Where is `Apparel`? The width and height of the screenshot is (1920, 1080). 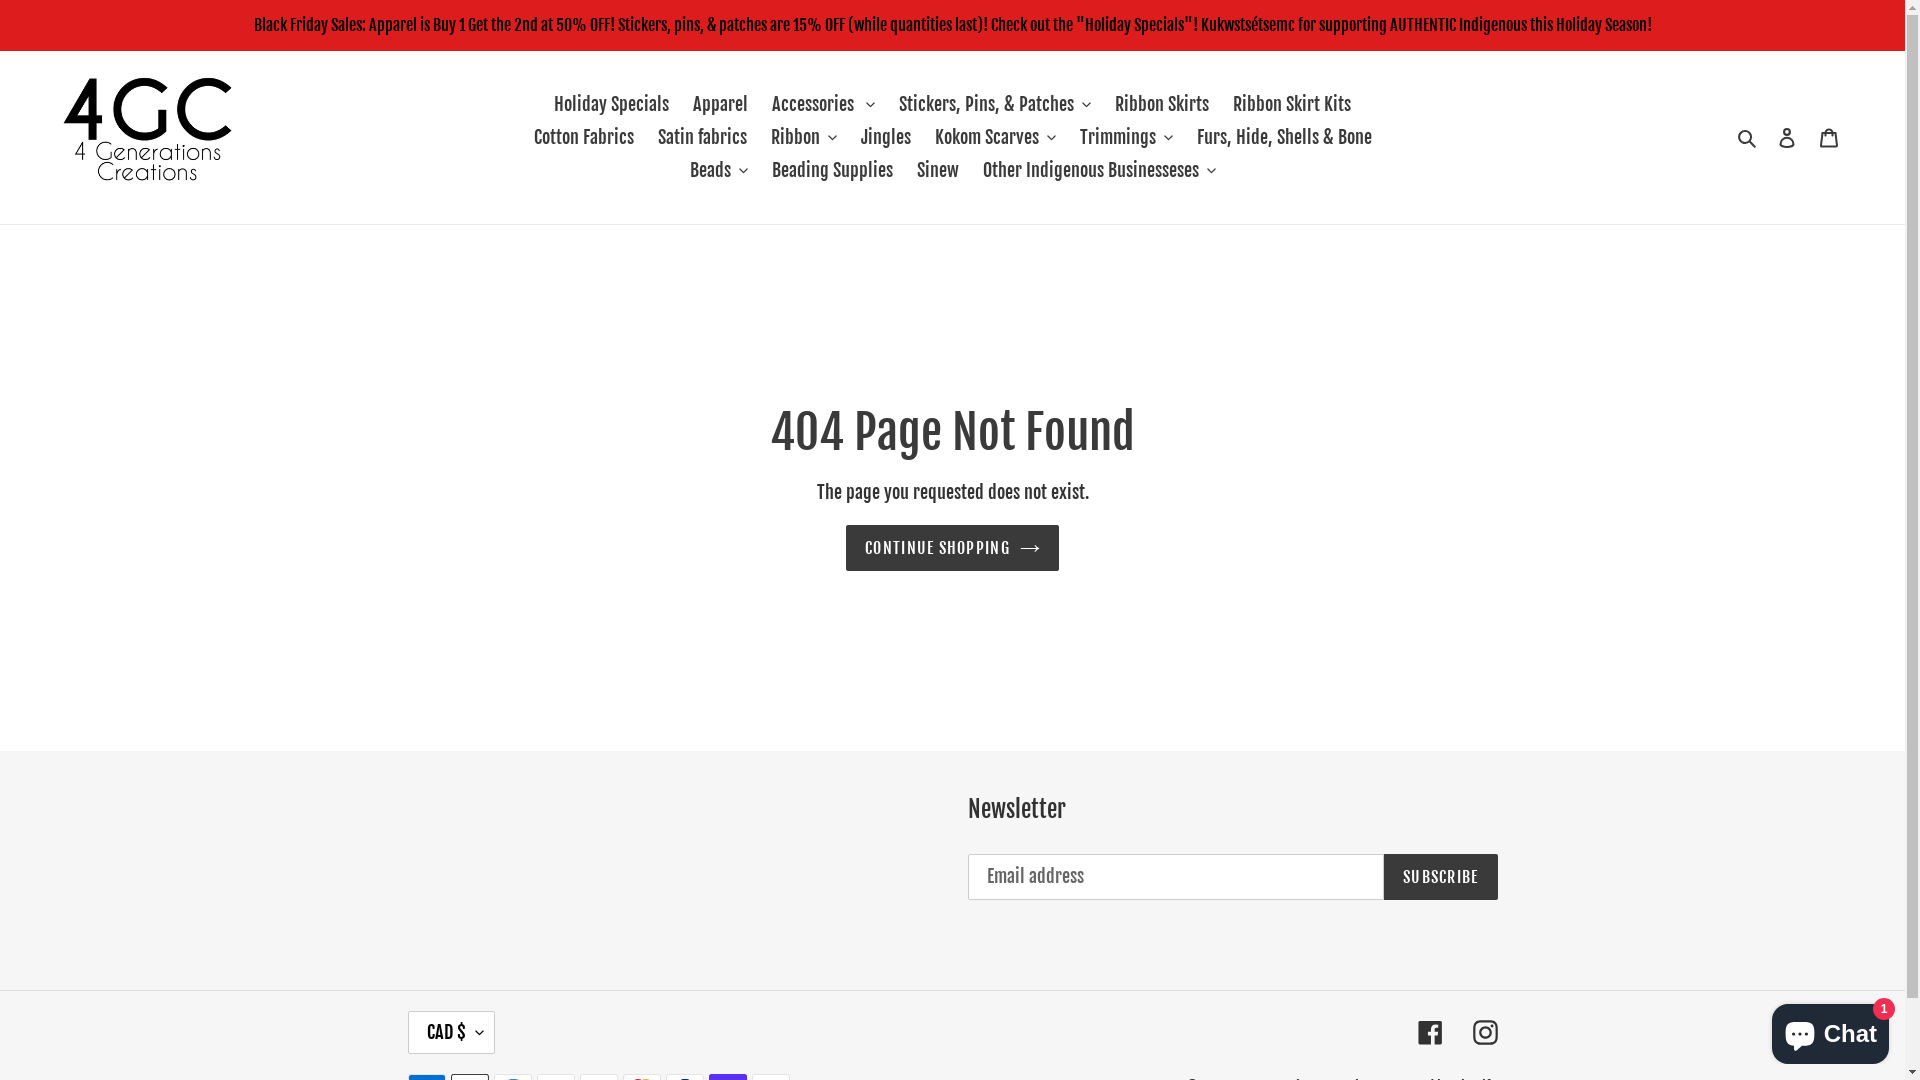 Apparel is located at coordinates (720, 104).